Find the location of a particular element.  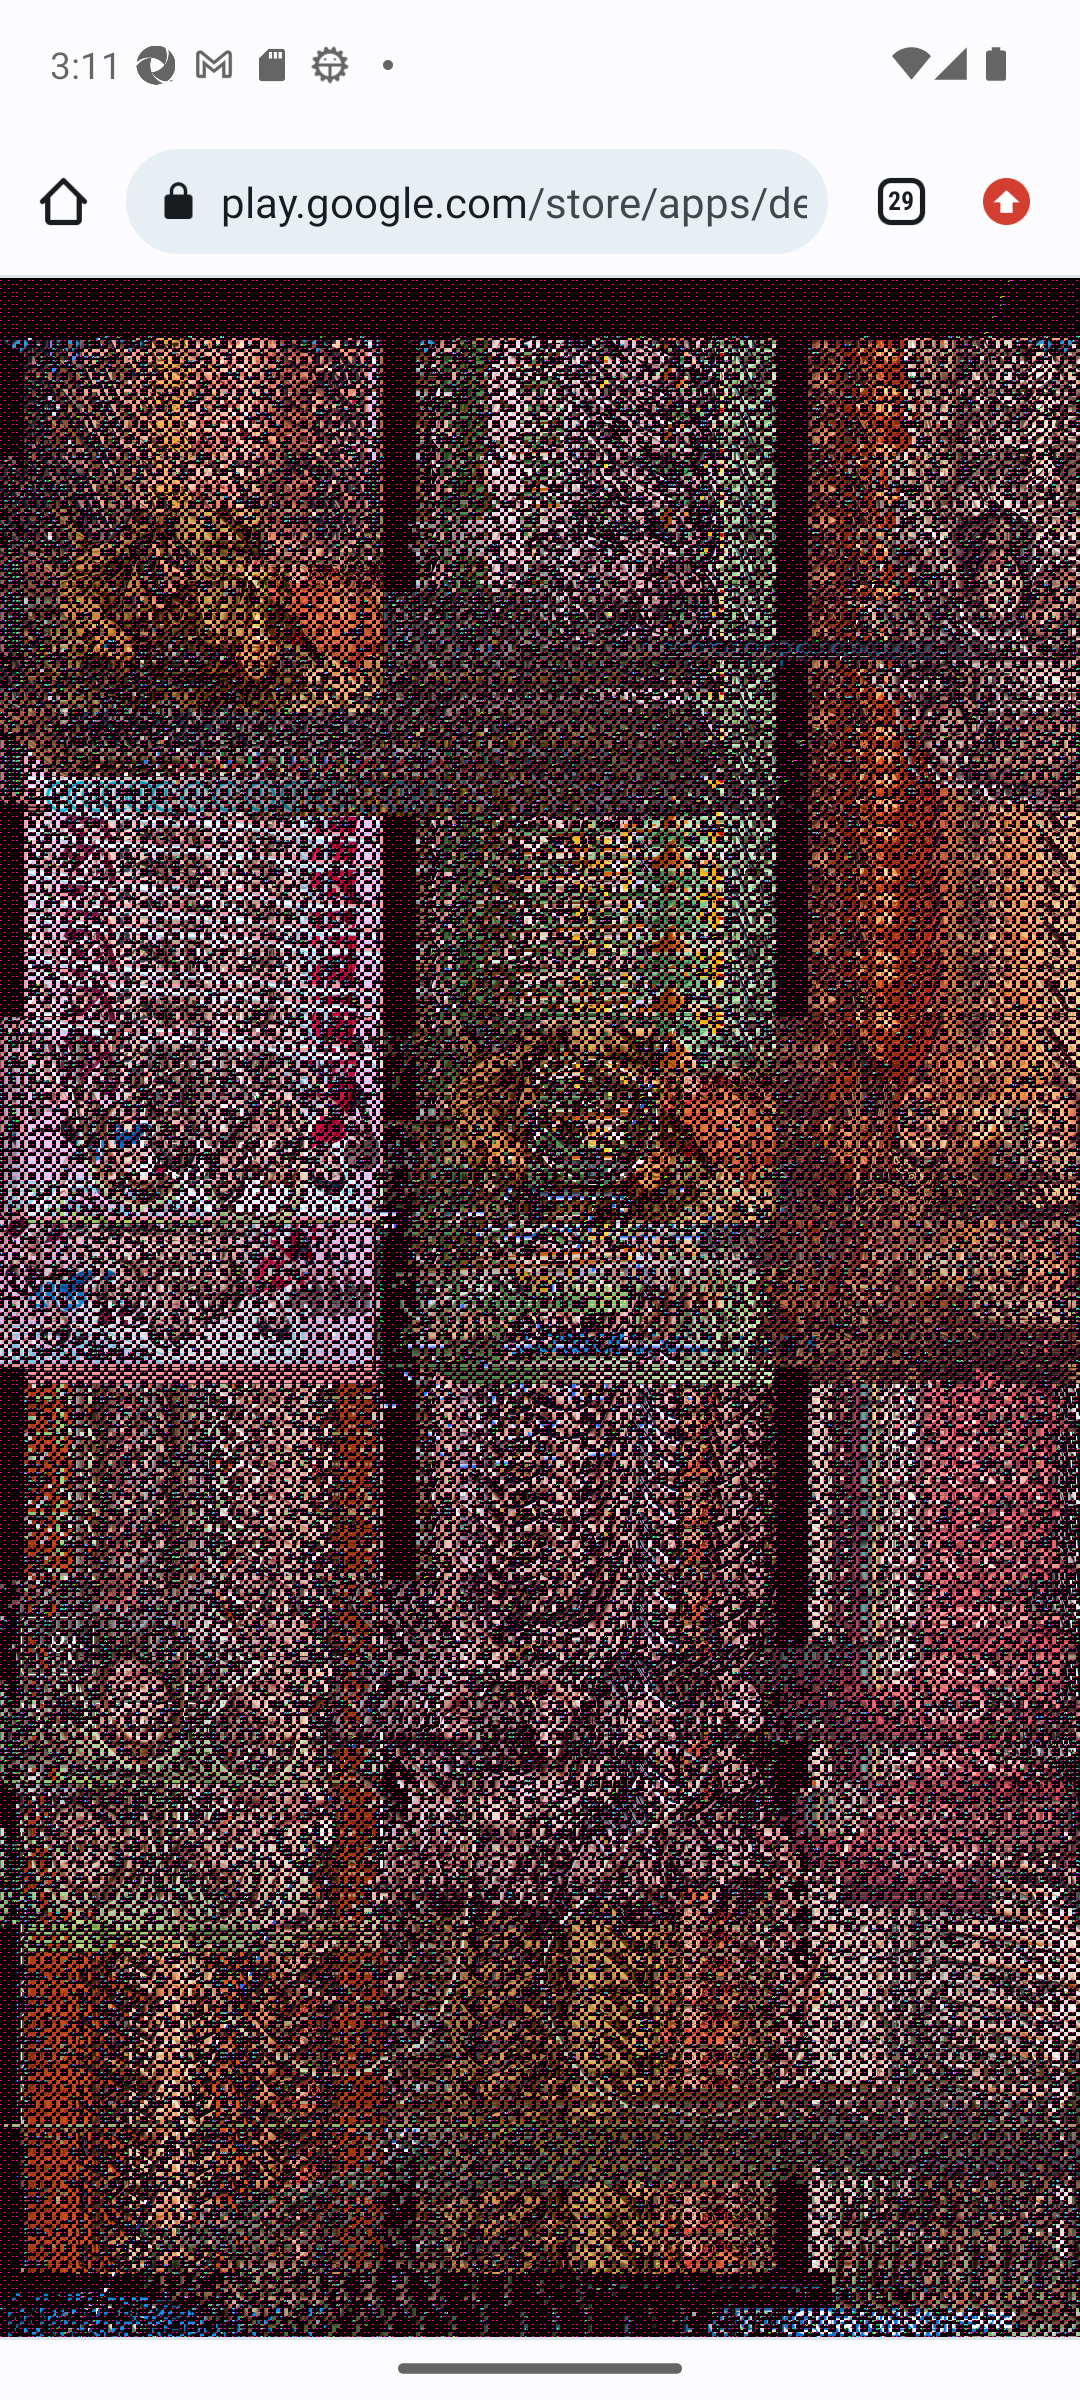

Update available. More options is located at coordinates (1016, 202).